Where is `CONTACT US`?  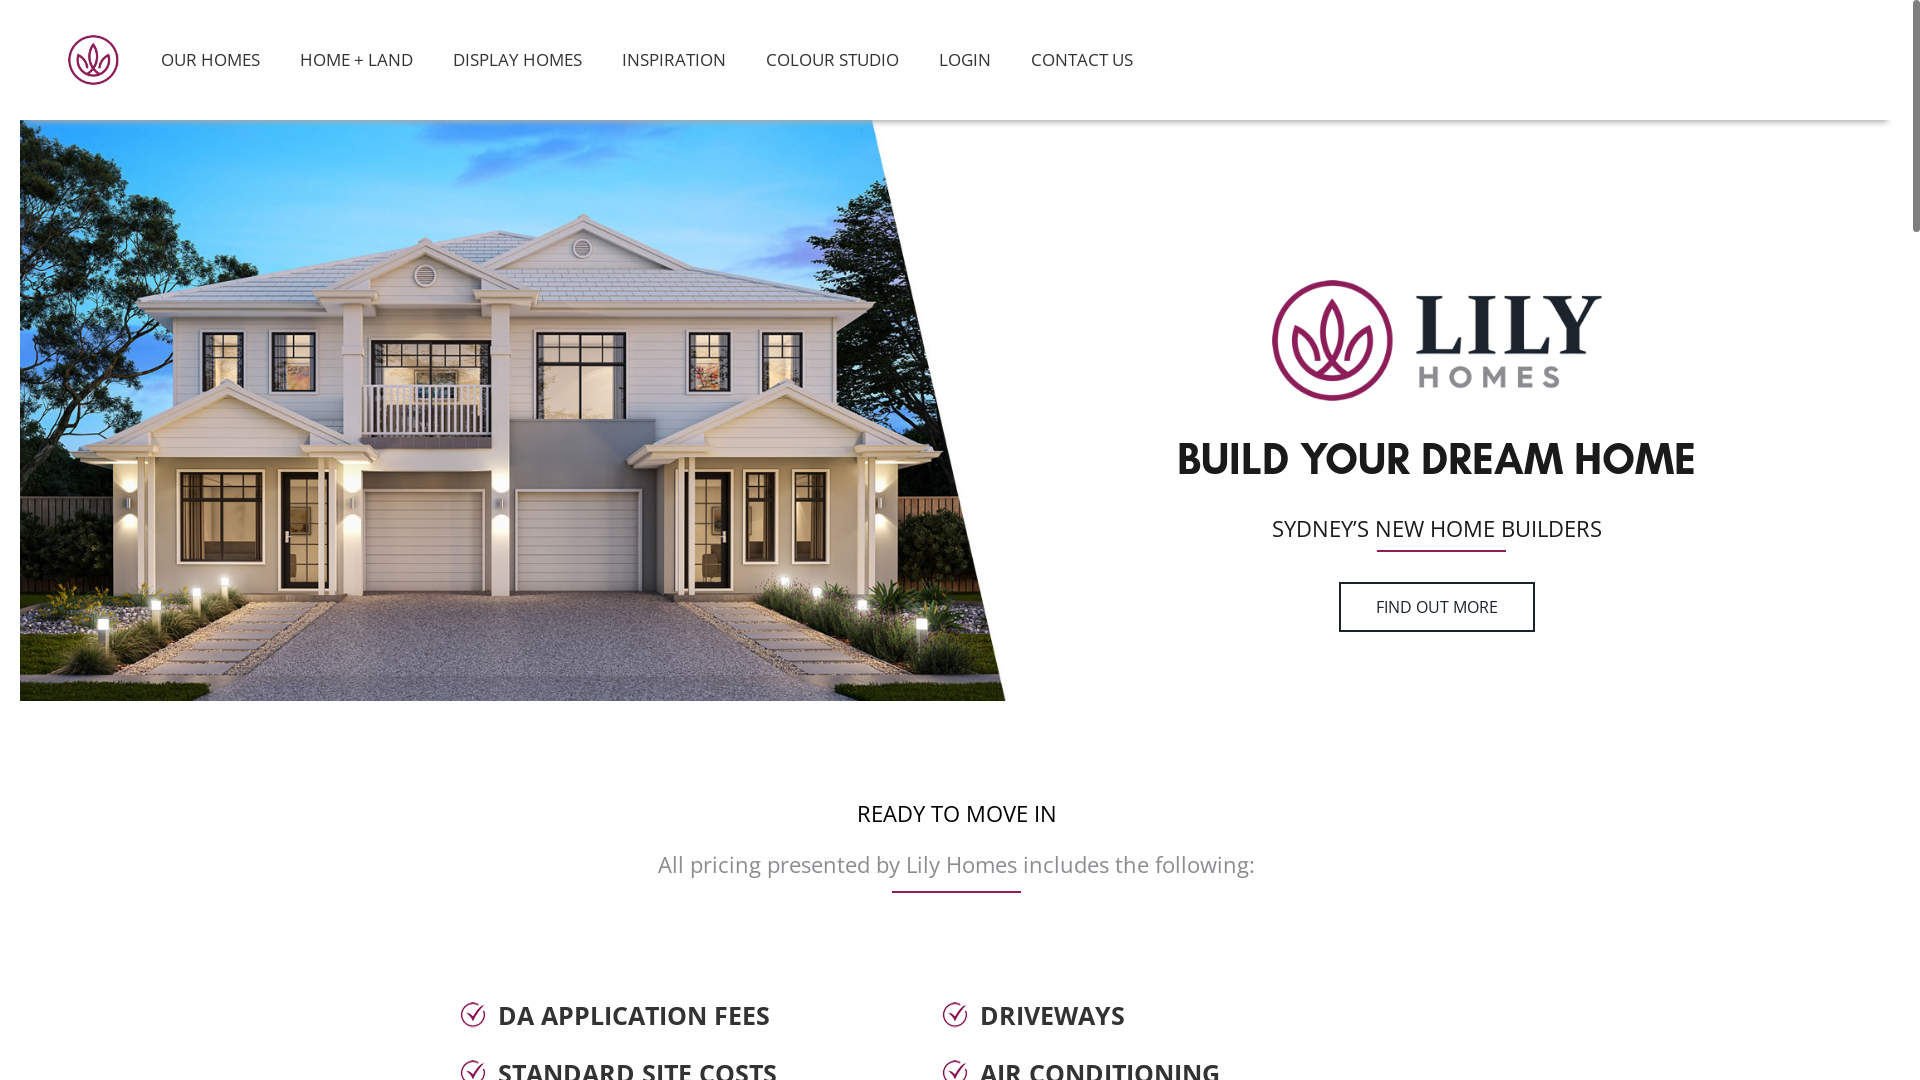
CONTACT US is located at coordinates (1082, 60).